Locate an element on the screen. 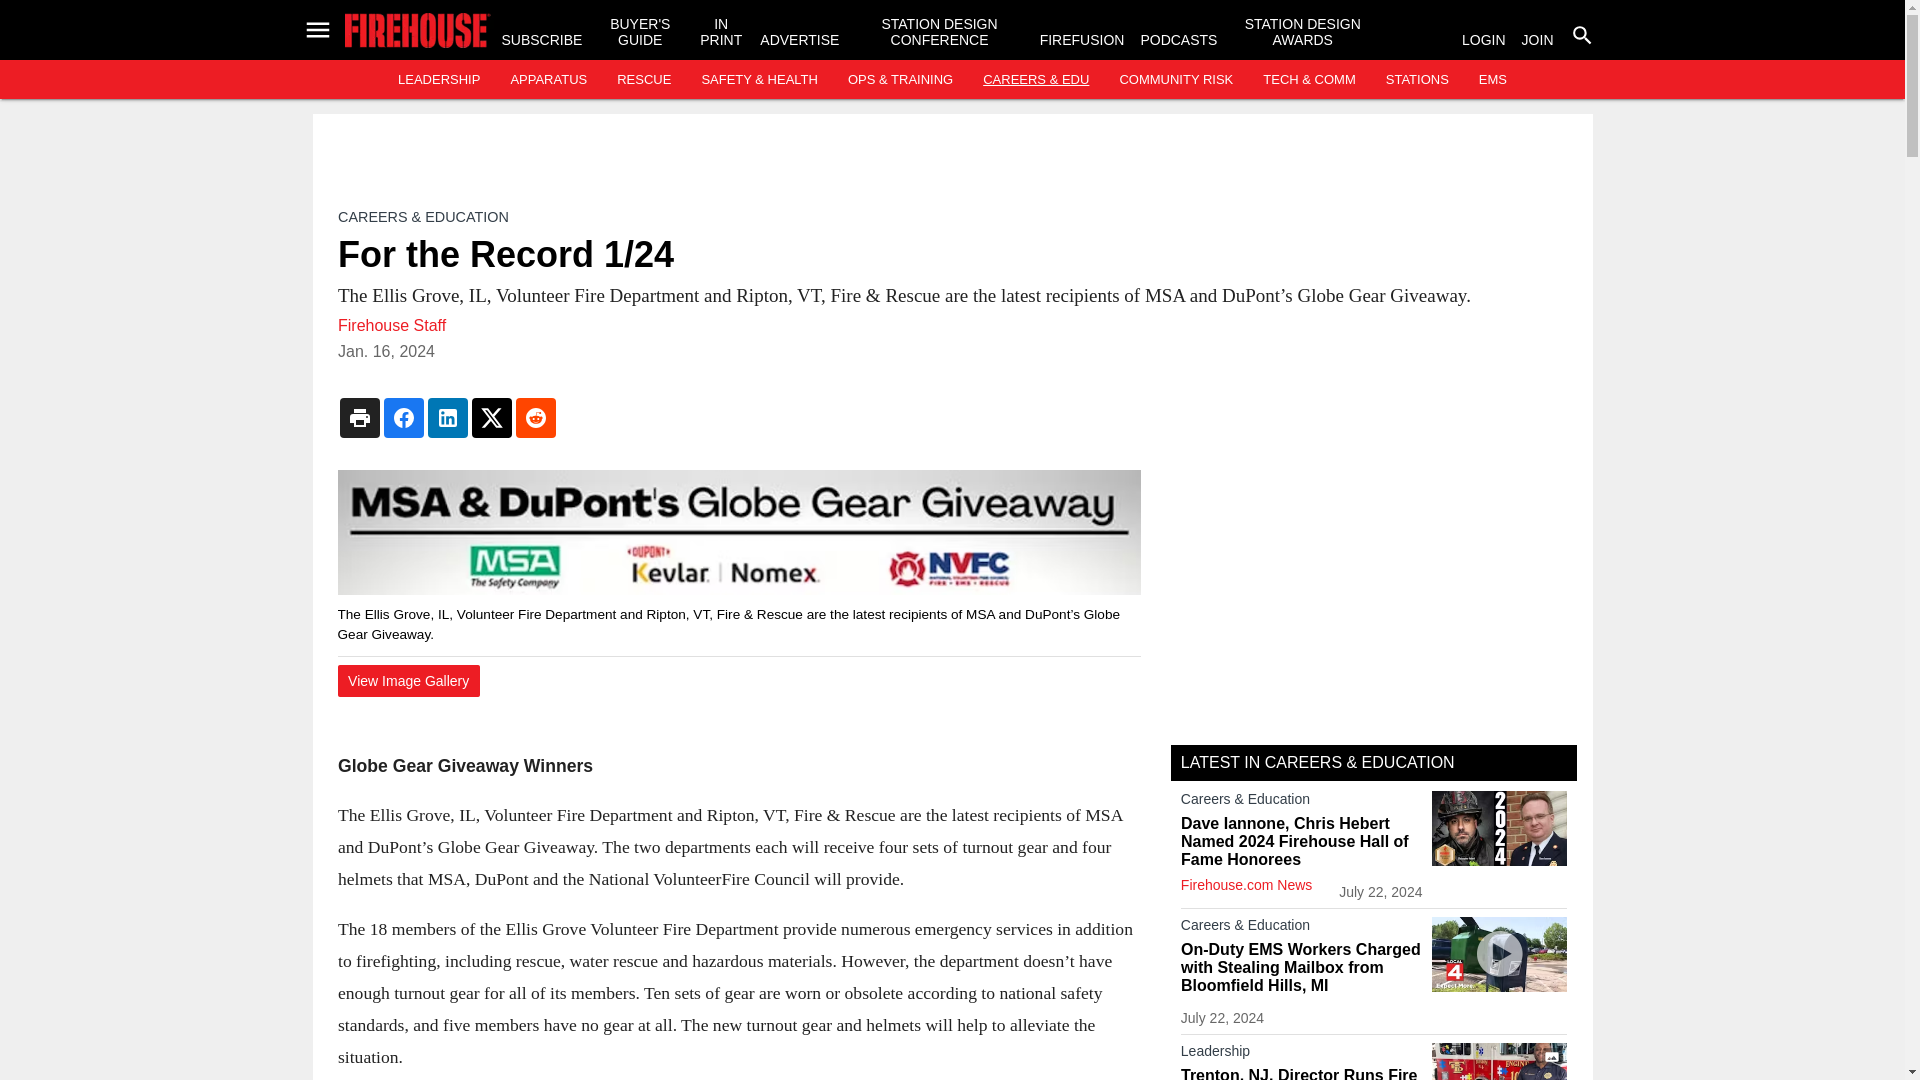  RESCUE is located at coordinates (643, 80).